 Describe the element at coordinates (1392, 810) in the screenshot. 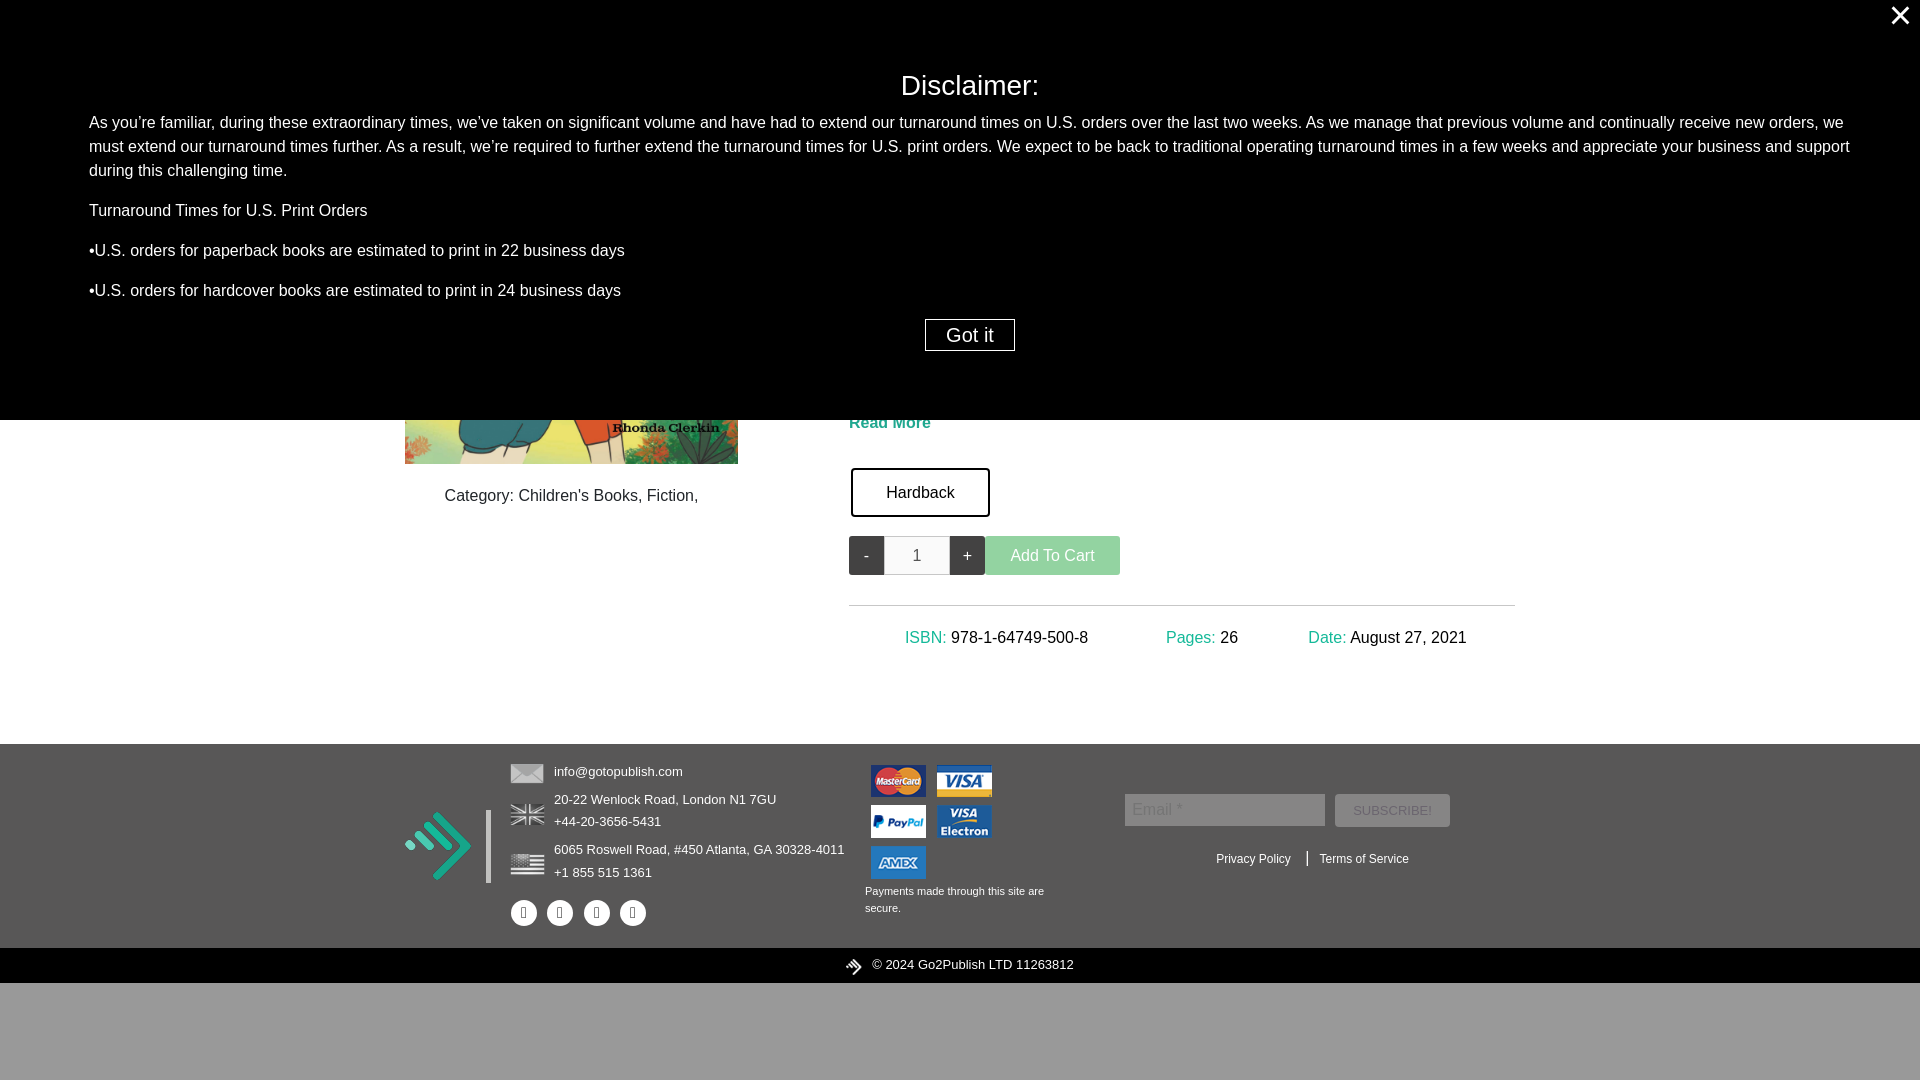

I see `Subscribe!` at that location.